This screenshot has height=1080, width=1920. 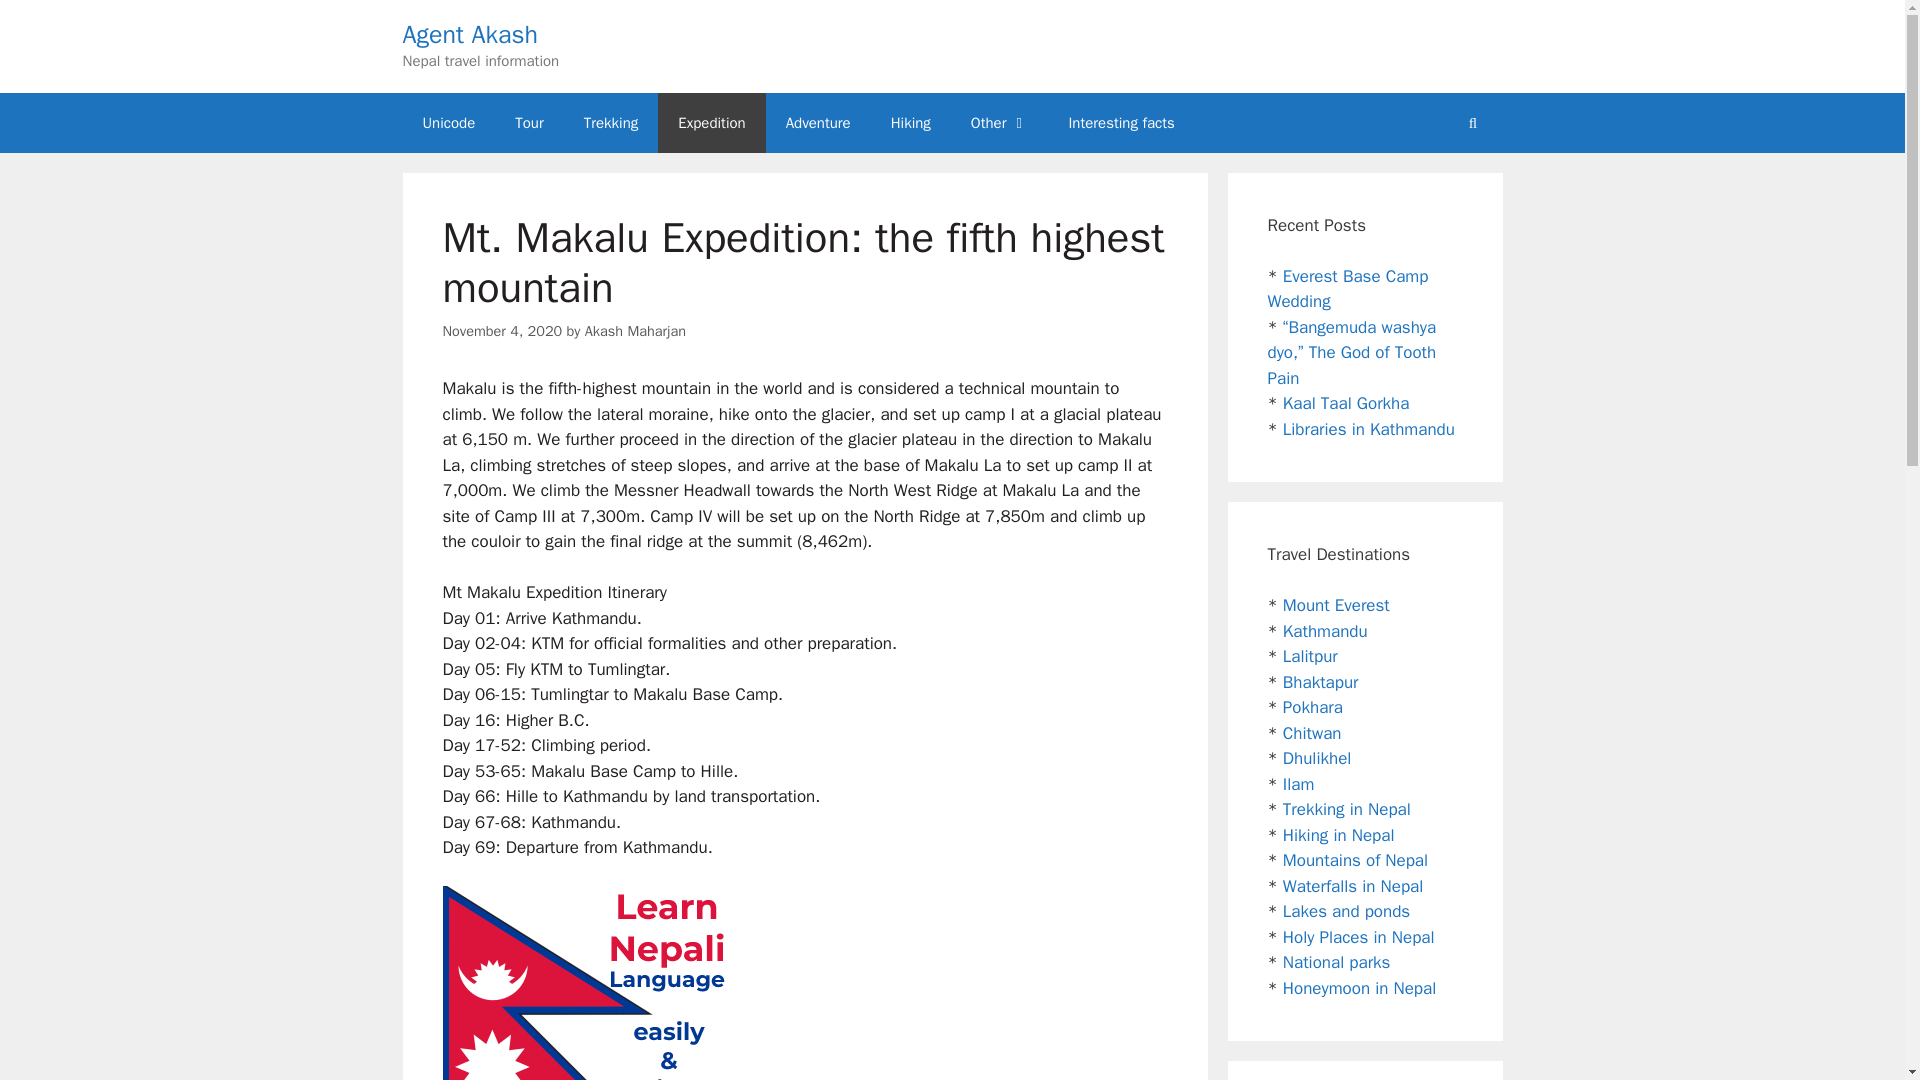 I want to click on Trekking, so click(x=611, y=122).